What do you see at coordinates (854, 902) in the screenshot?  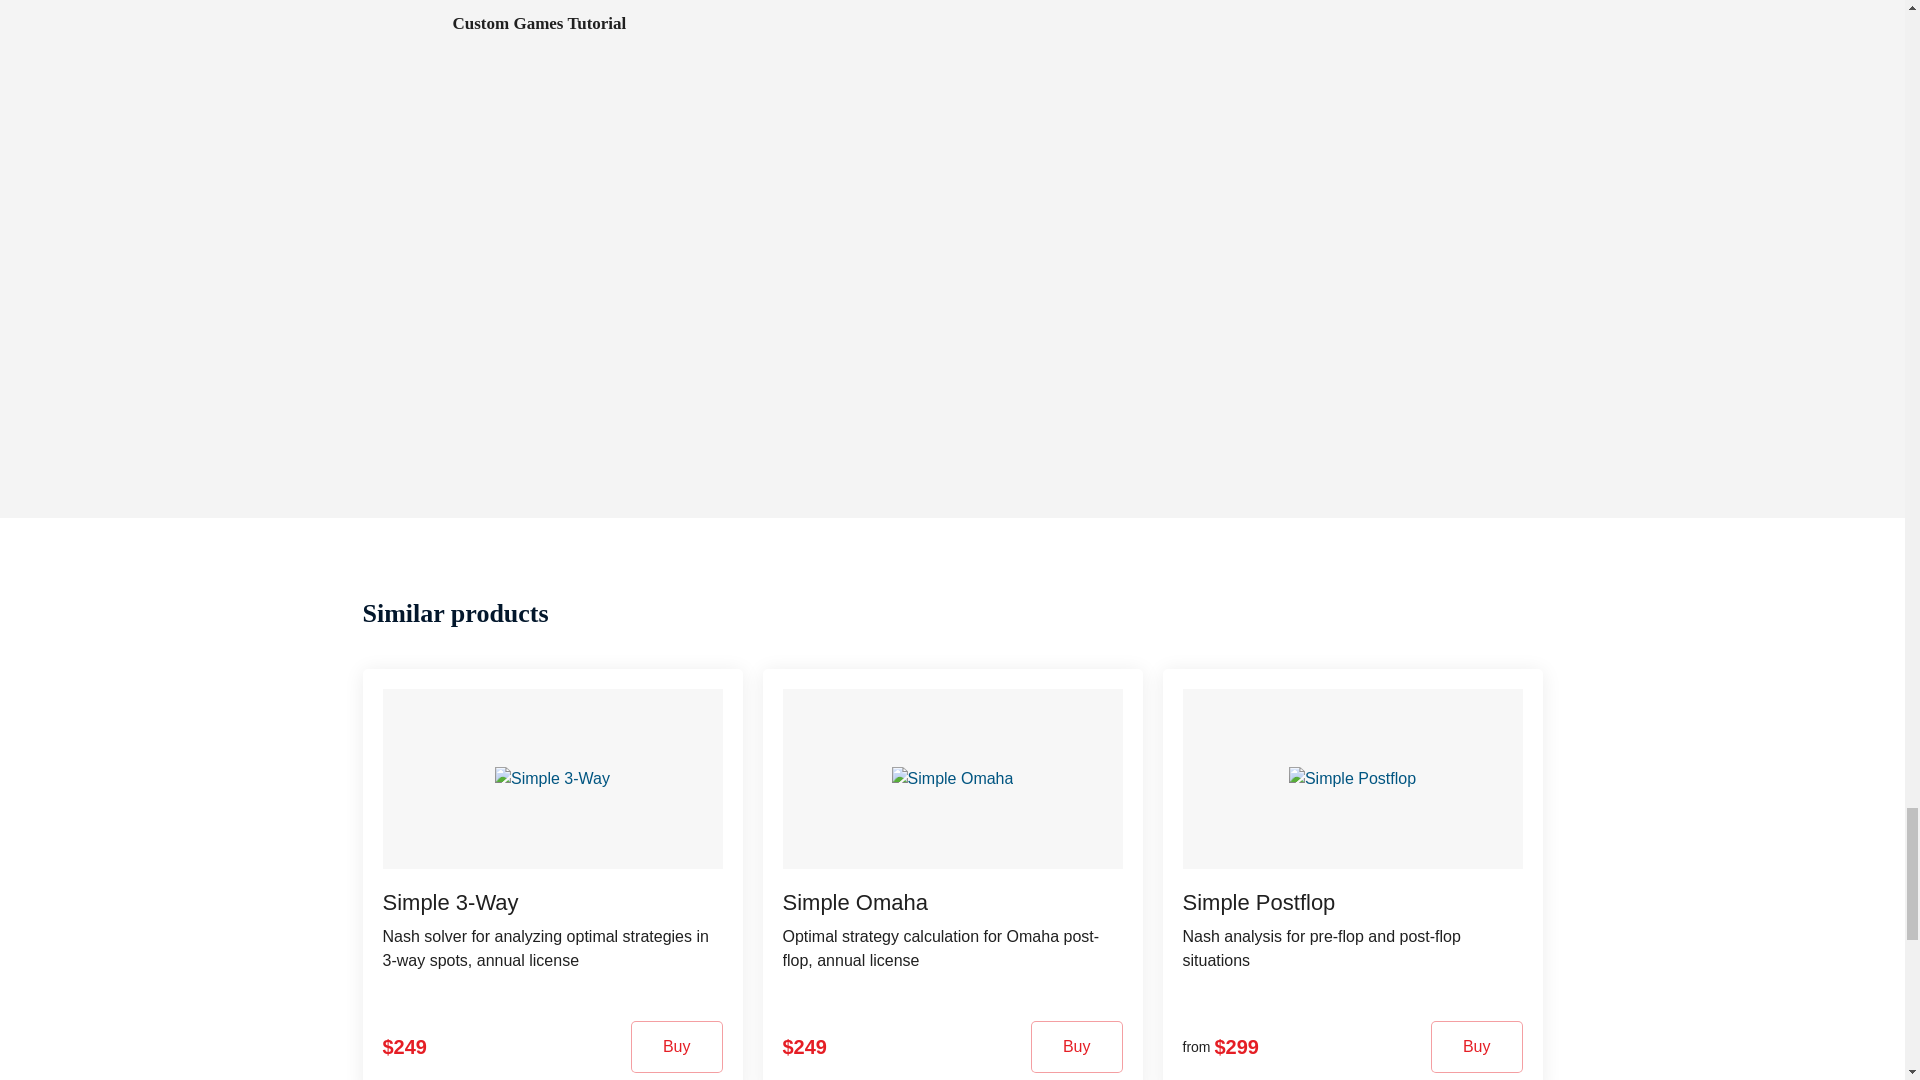 I see `Simple Omaha` at bounding box center [854, 902].